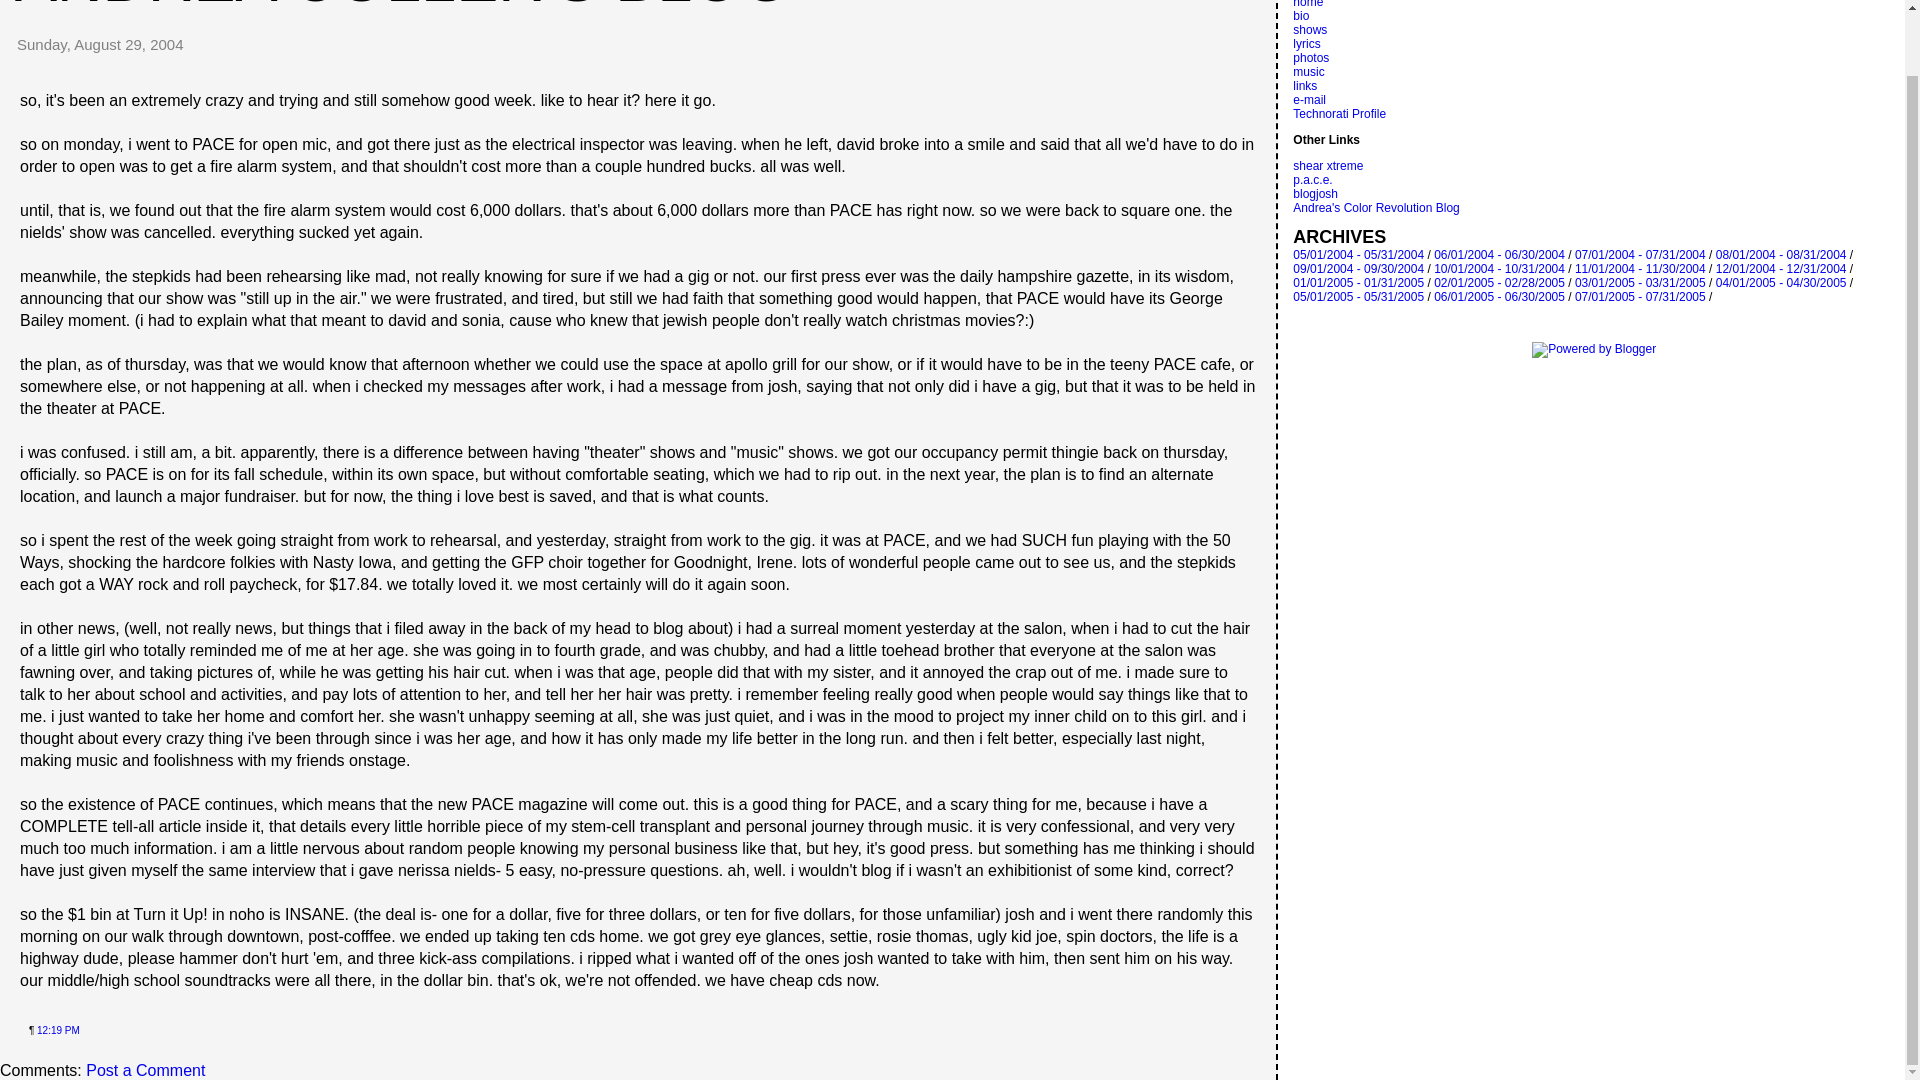  Describe the element at coordinates (1312, 179) in the screenshot. I see `p.a.c.e.` at that location.